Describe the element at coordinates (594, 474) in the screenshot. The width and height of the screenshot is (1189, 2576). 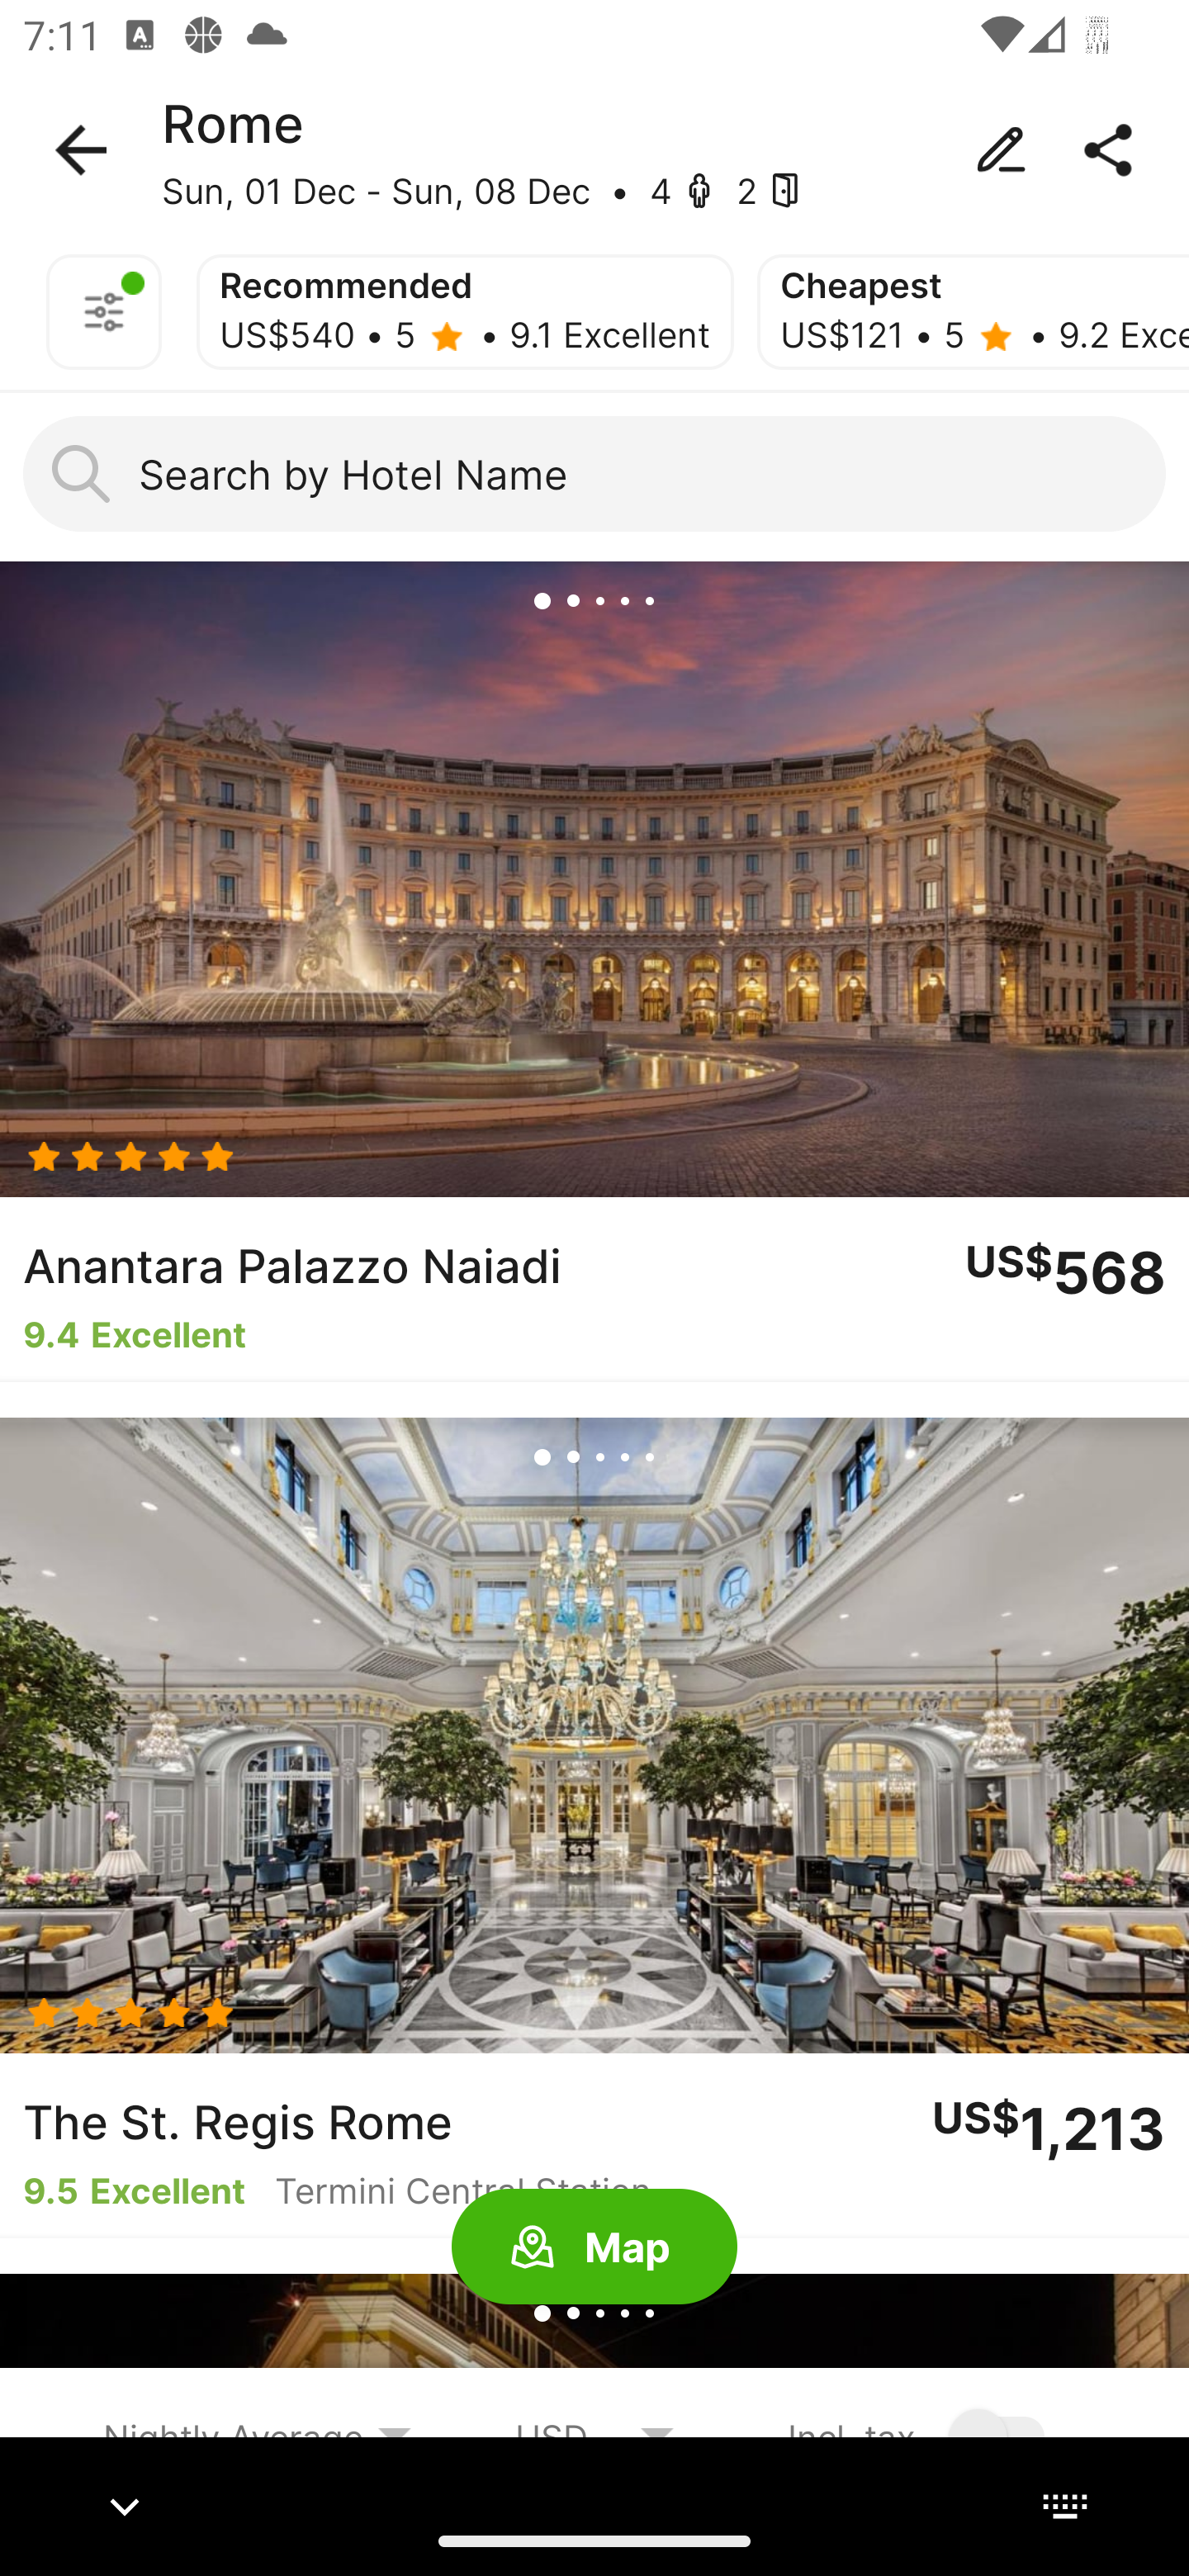
I see `Search by Hotel Name ` at that location.